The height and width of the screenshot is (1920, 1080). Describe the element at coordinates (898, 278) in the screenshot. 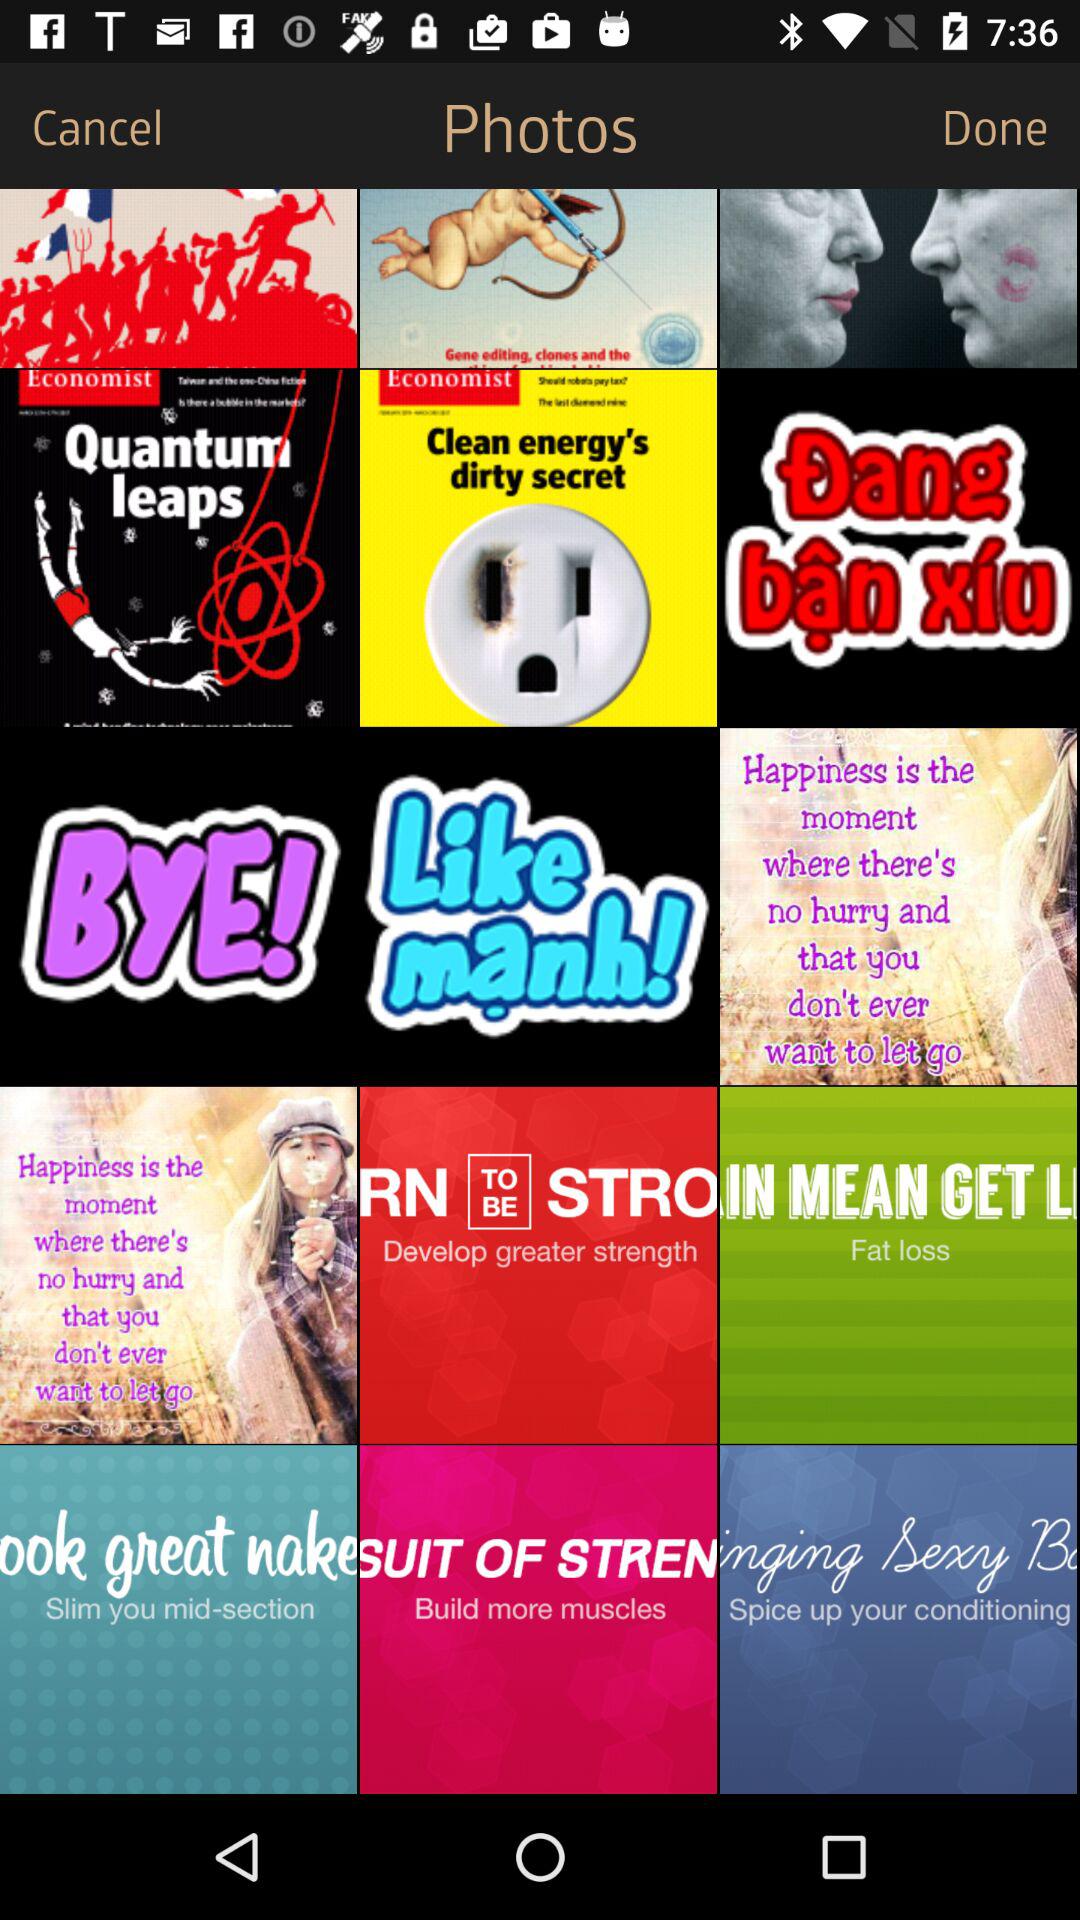

I see `click to view photo` at that location.